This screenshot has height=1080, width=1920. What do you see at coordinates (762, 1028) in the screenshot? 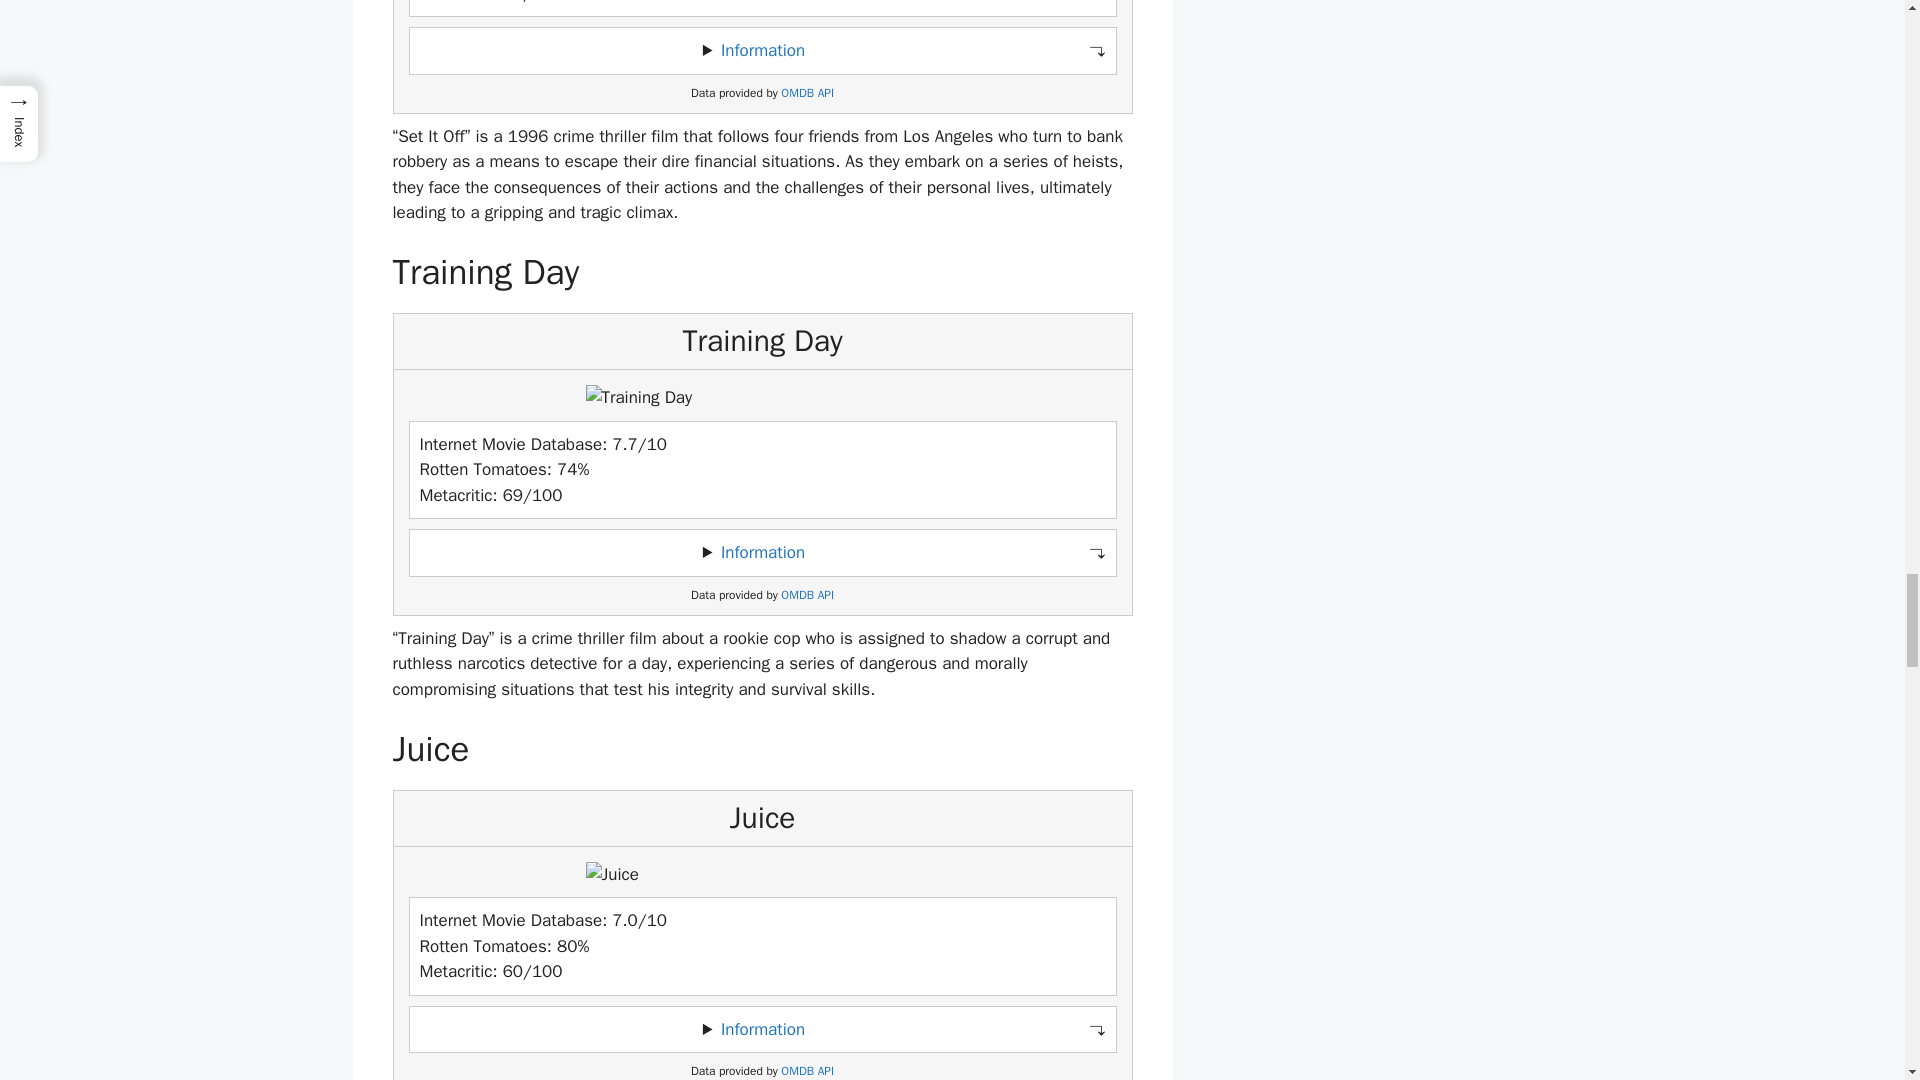
I see `Information` at bounding box center [762, 1028].